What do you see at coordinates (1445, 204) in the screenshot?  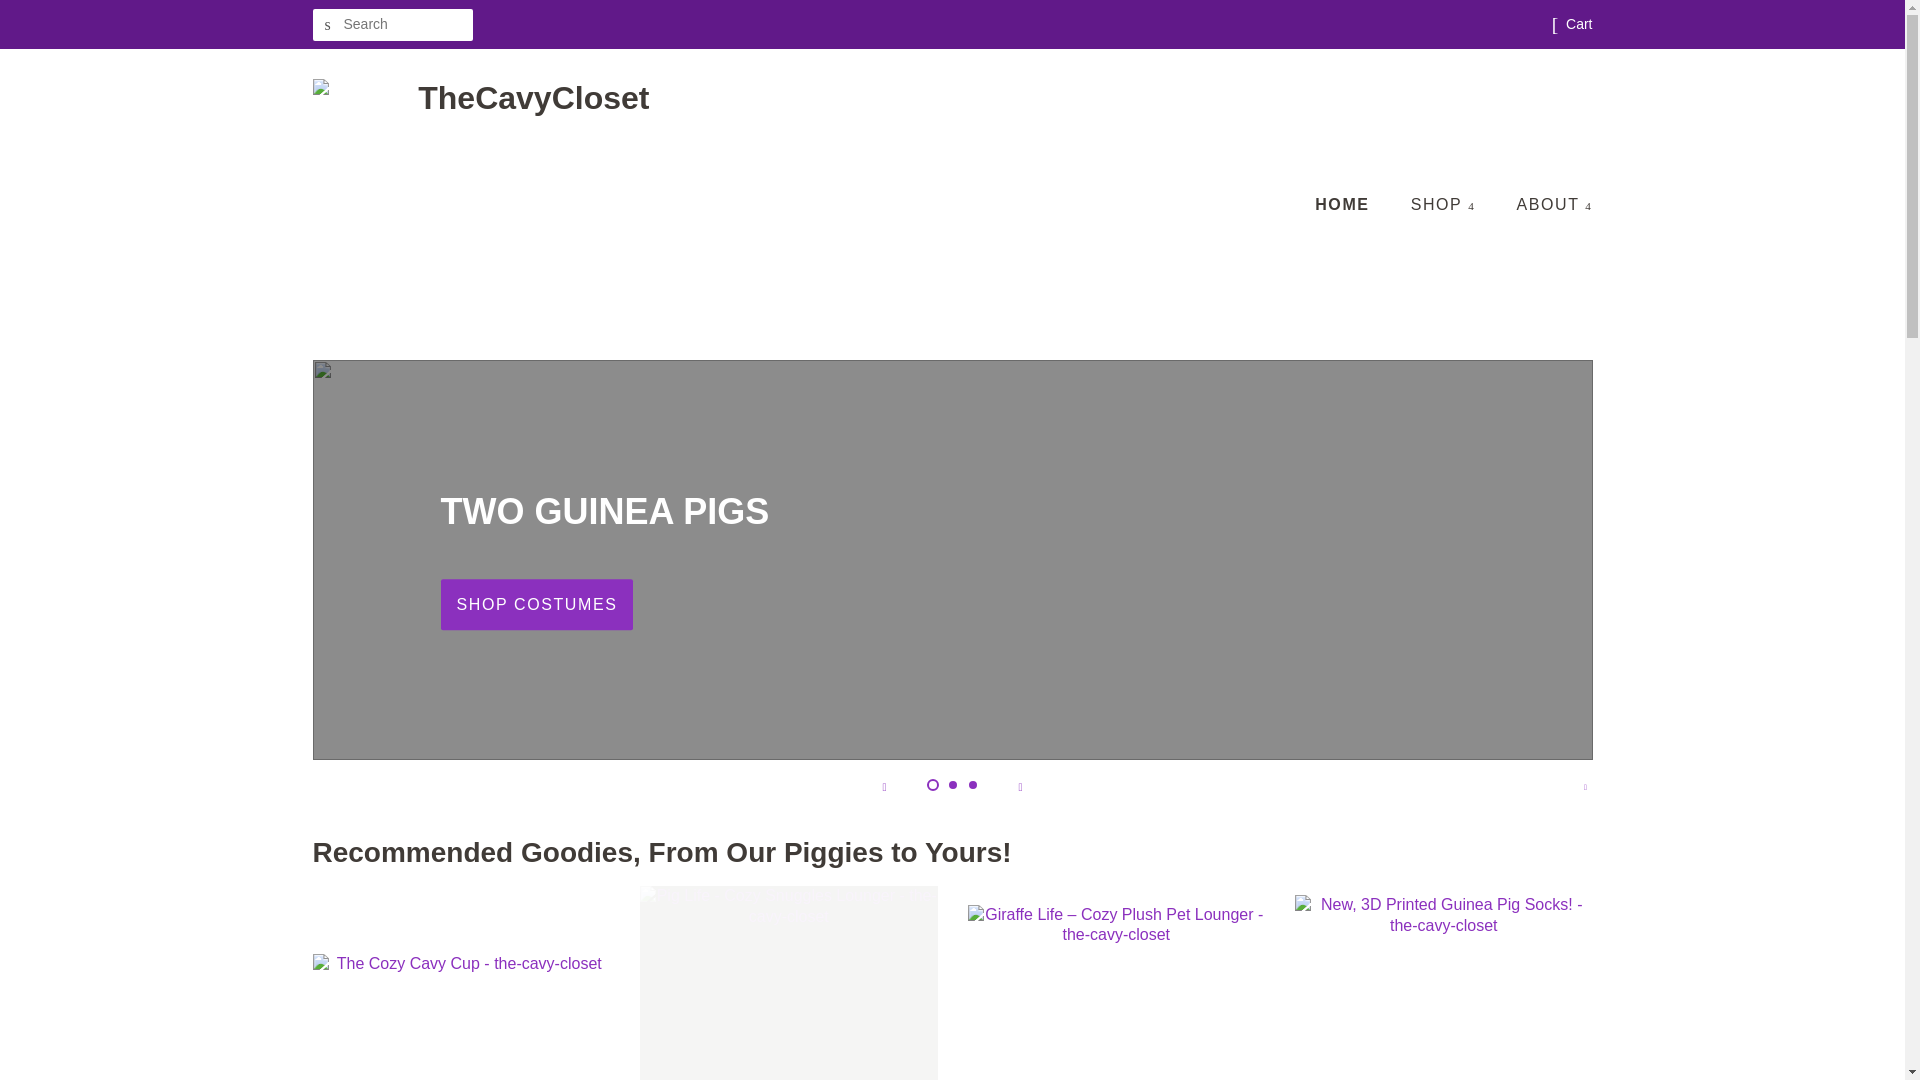 I see `SHOP` at bounding box center [1445, 204].